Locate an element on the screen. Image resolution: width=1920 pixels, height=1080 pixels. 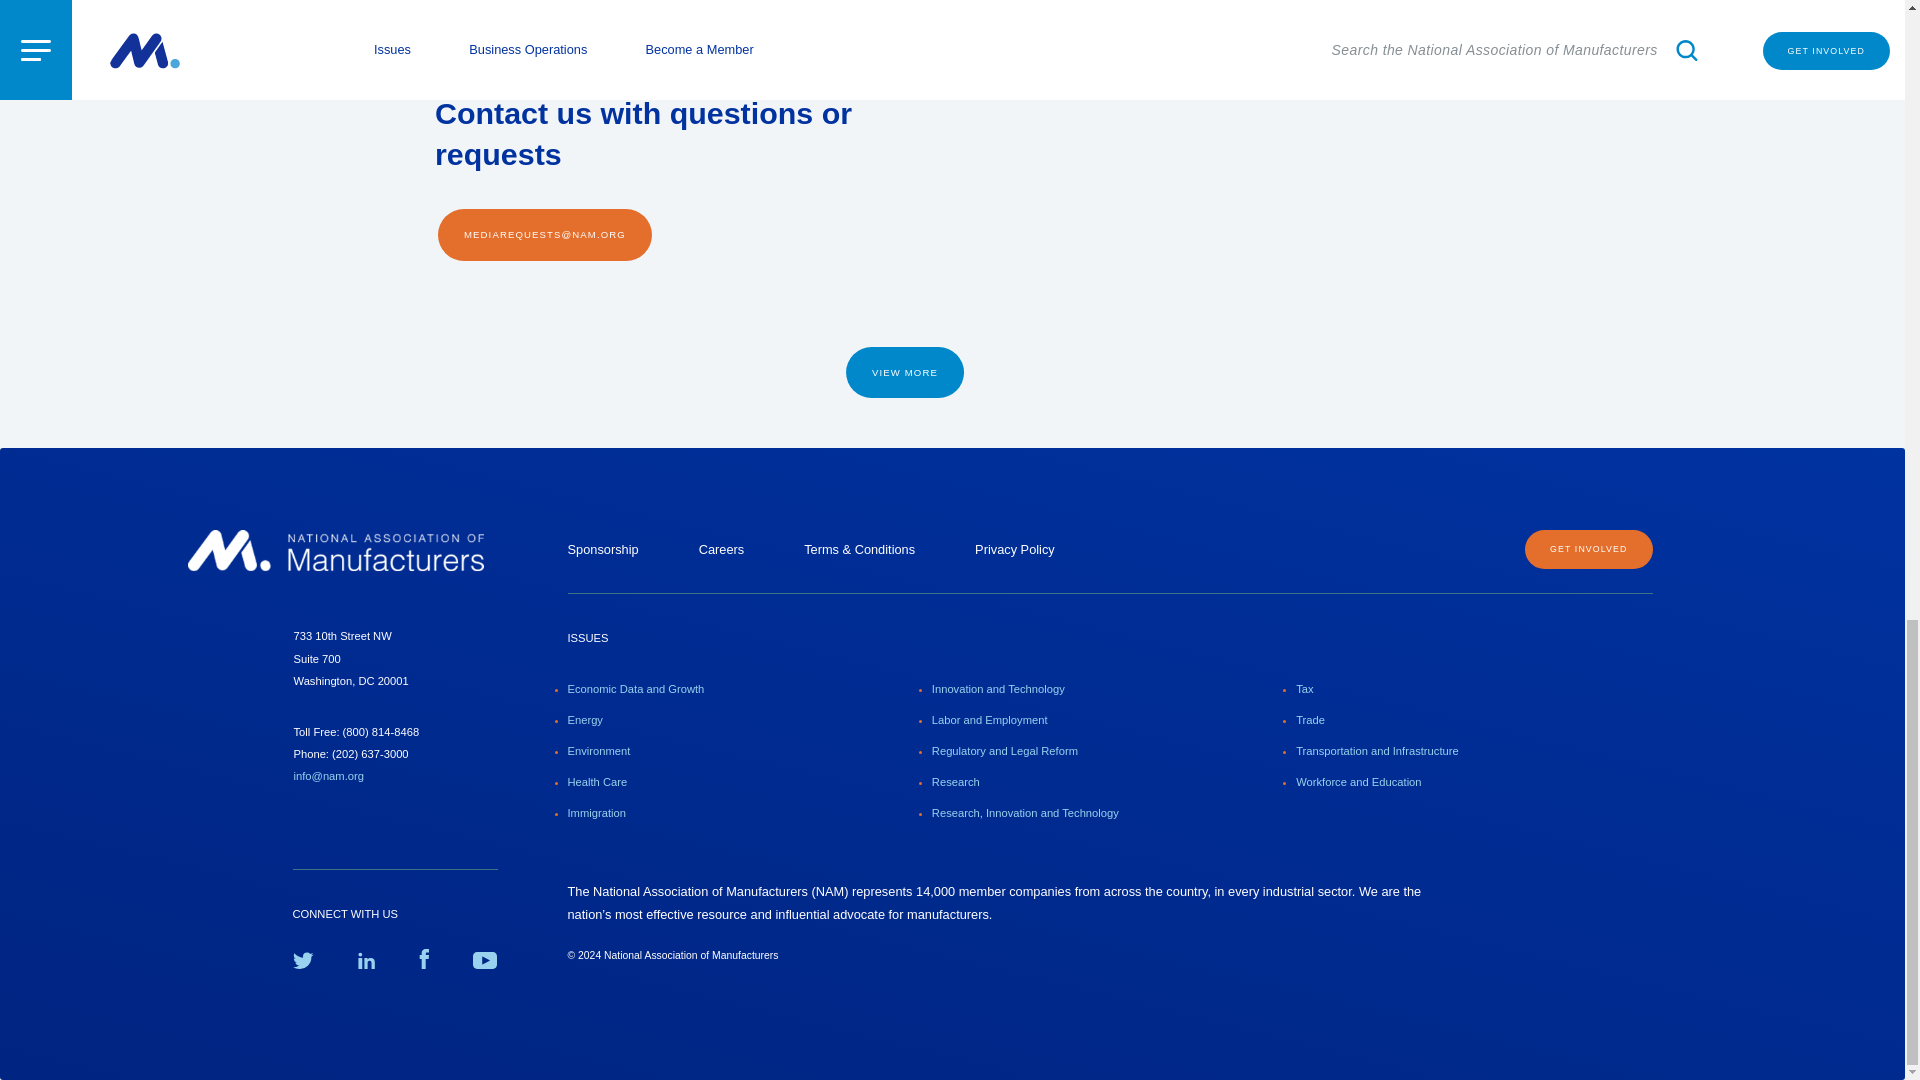
Careers is located at coordinates (721, 550).